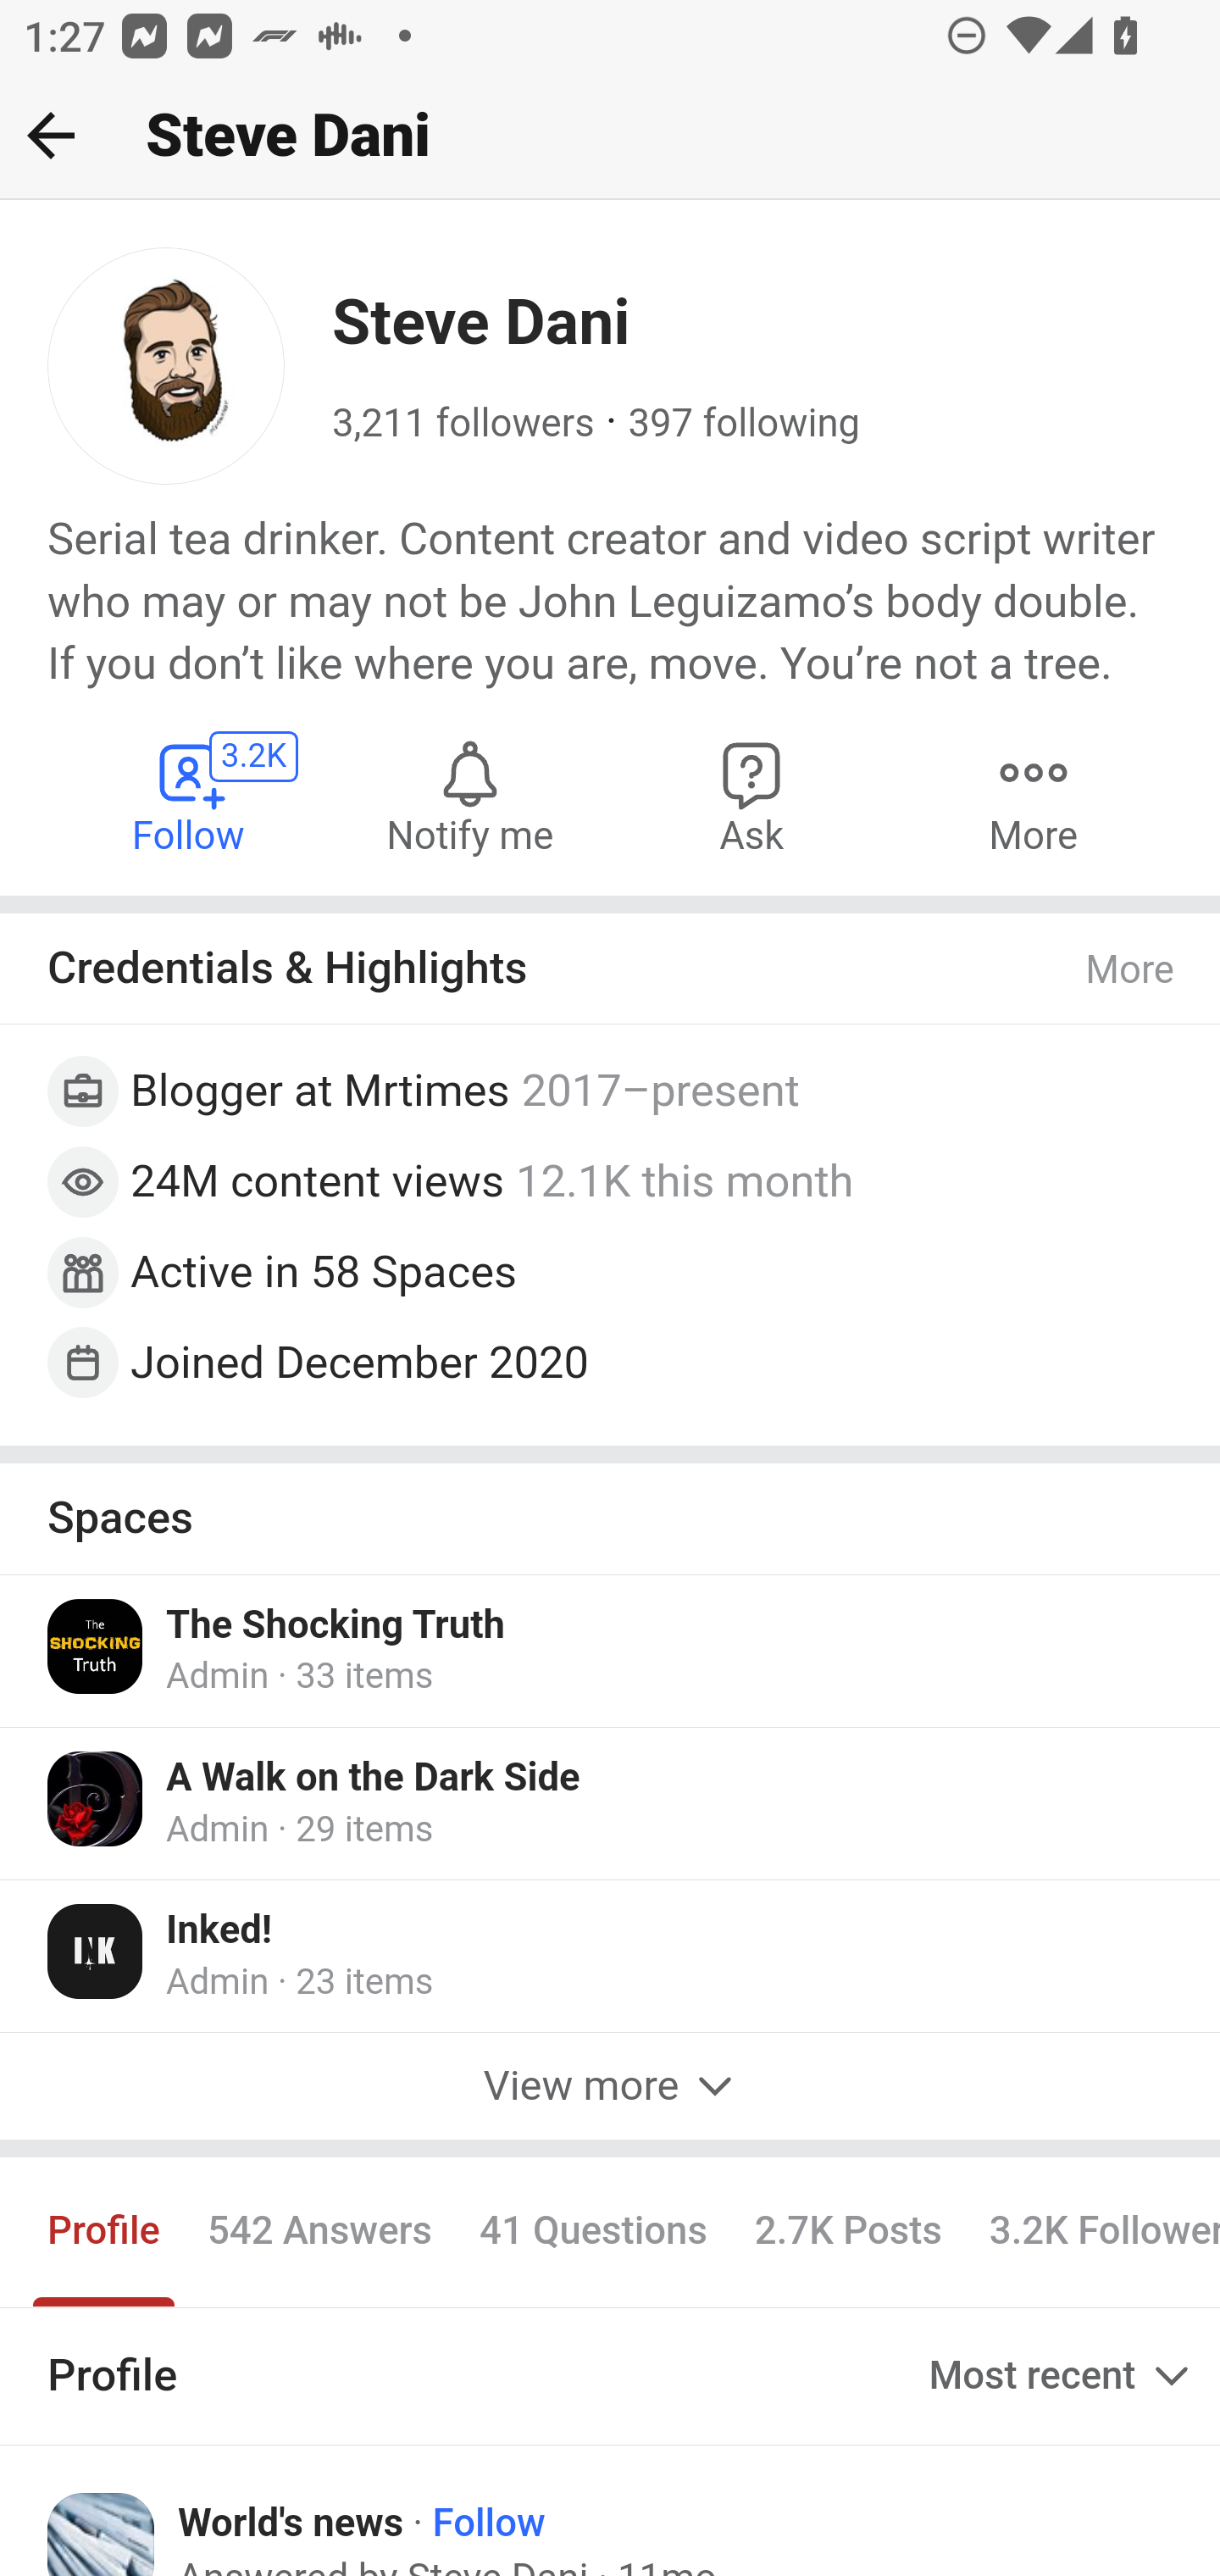  Describe the element at coordinates (610, 2088) in the screenshot. I see `View more` at that location.